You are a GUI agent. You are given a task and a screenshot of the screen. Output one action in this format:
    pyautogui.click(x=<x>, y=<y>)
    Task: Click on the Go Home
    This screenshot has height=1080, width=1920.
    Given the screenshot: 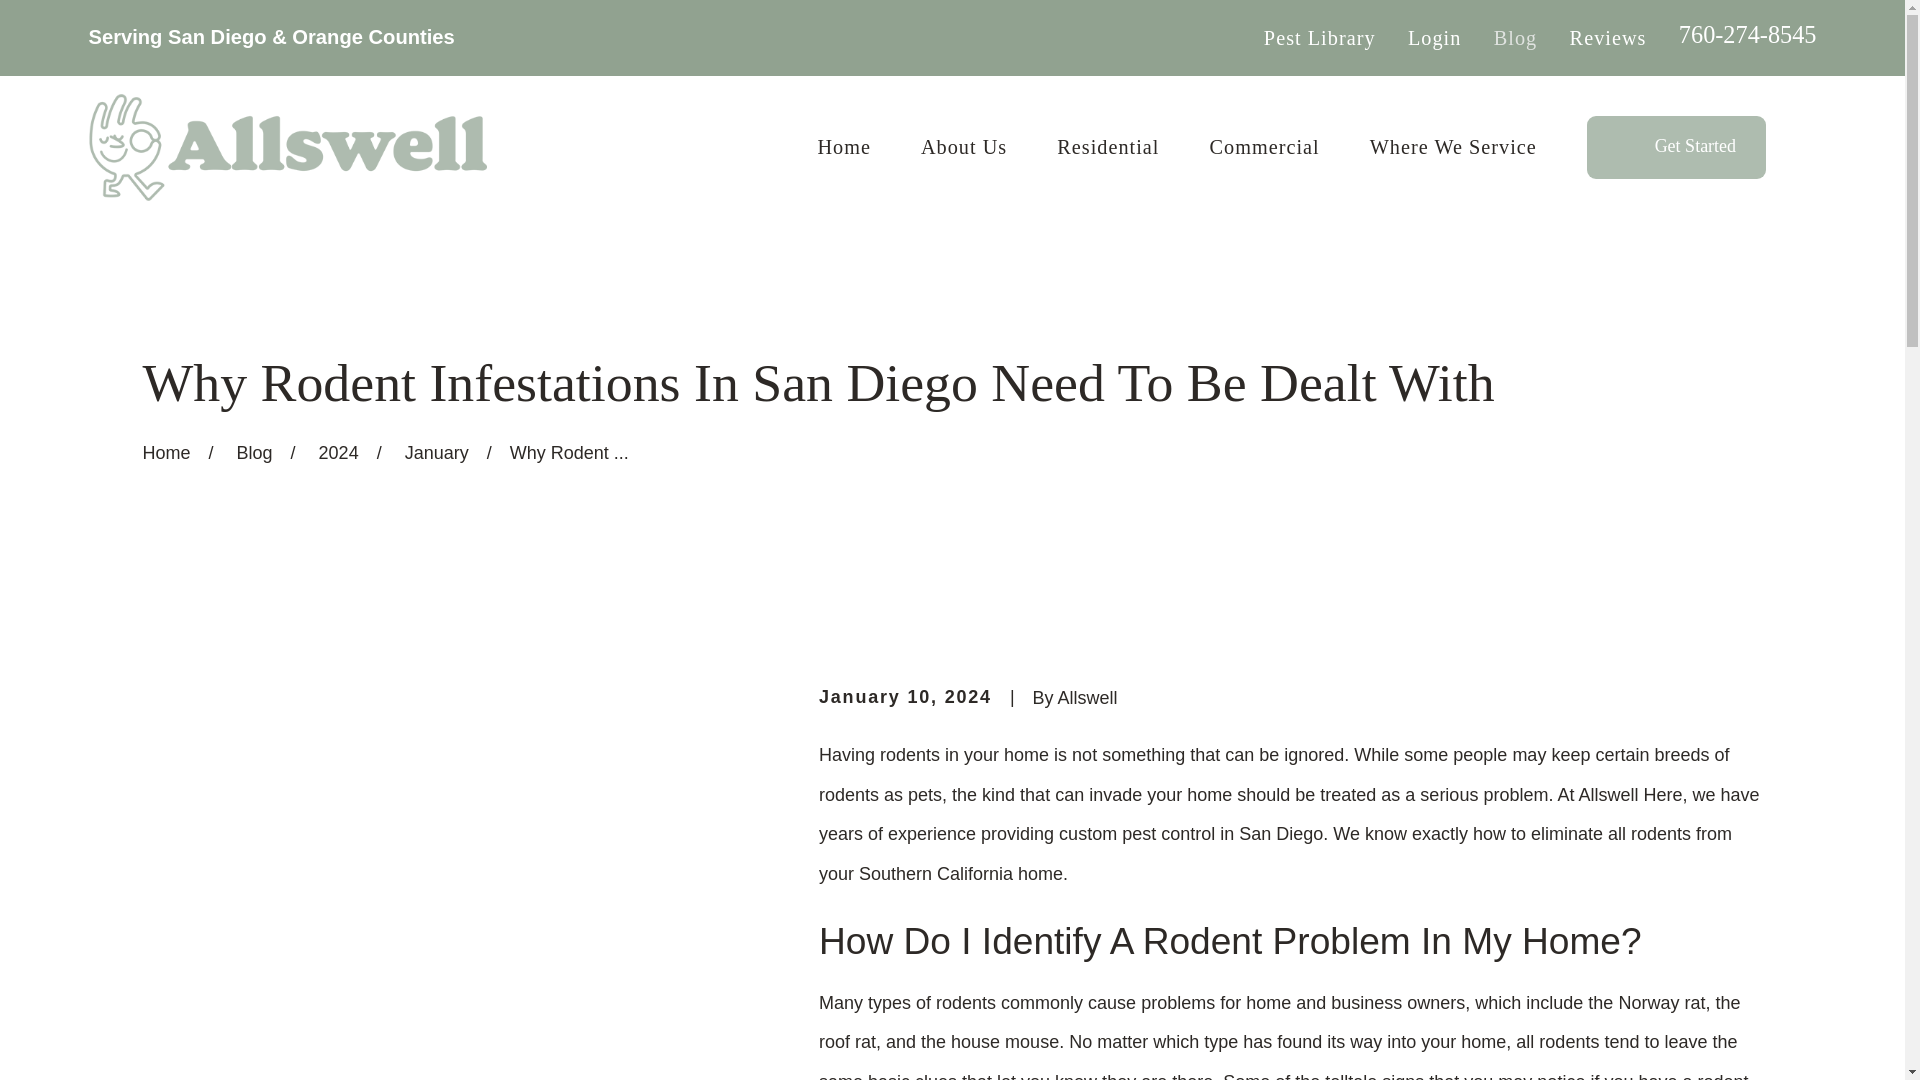 What is the action you would take?
    pyautogui.click(x=166, y=452)
    